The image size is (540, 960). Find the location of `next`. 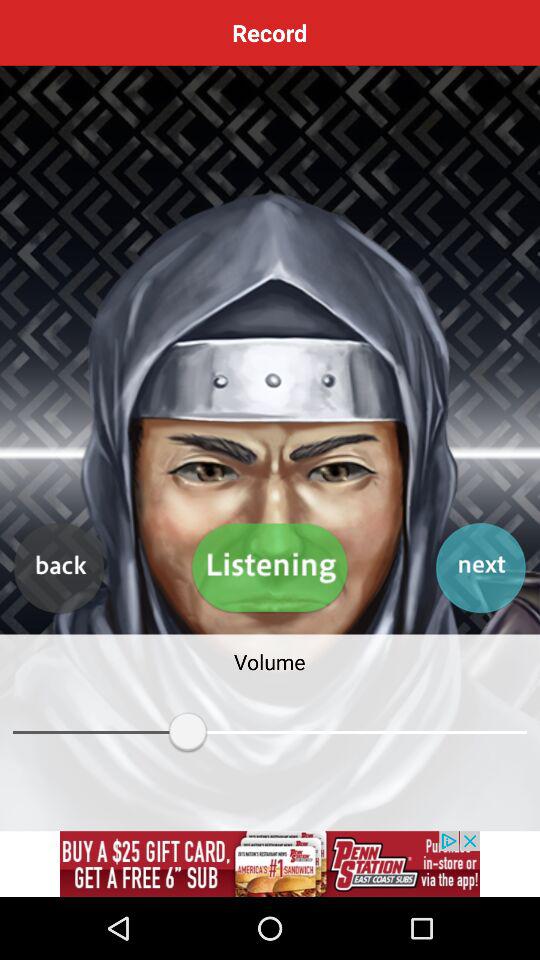

next is located at coordinates (480, 568).